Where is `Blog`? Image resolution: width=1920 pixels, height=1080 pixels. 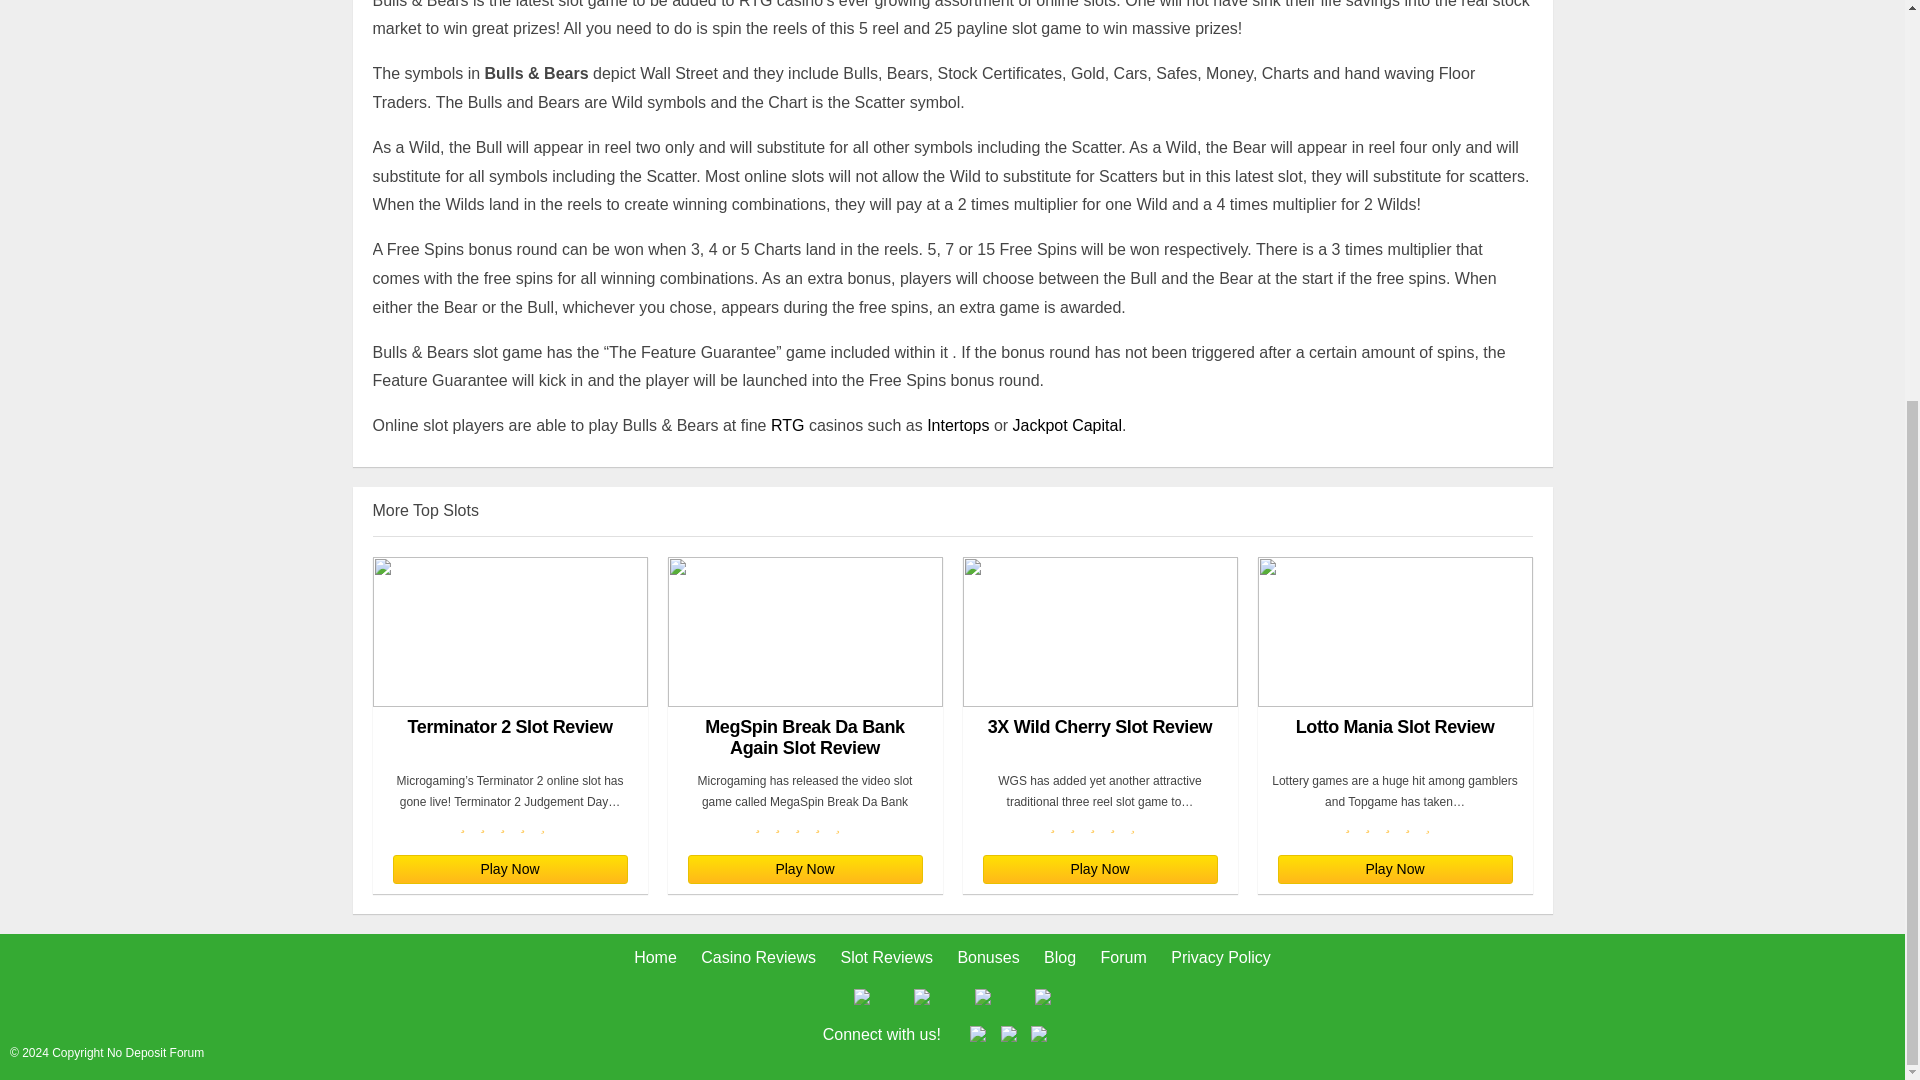 Blog is located at coordinates (1060, 957).